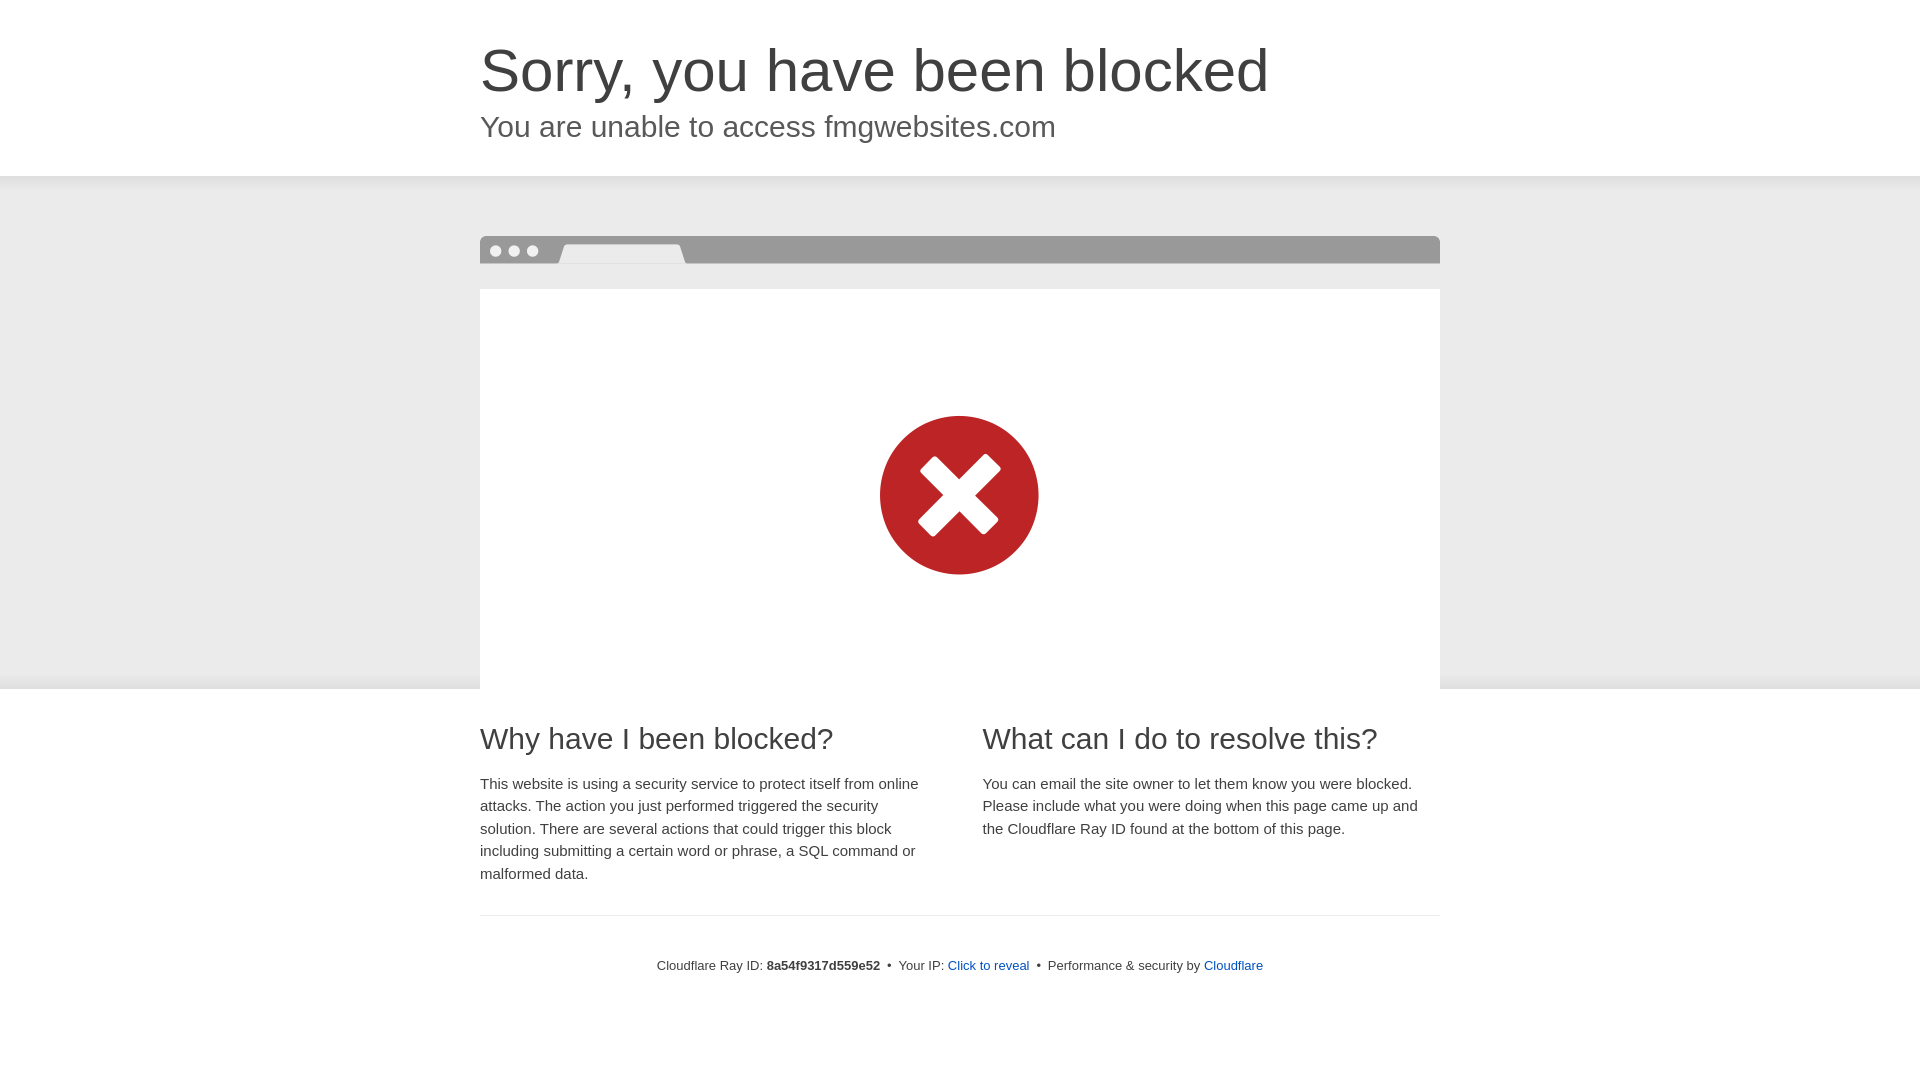  What do you see at coordinates (988, 966) in the screenshot?
I see `Click to reveal` at bounding box center [988, 966].